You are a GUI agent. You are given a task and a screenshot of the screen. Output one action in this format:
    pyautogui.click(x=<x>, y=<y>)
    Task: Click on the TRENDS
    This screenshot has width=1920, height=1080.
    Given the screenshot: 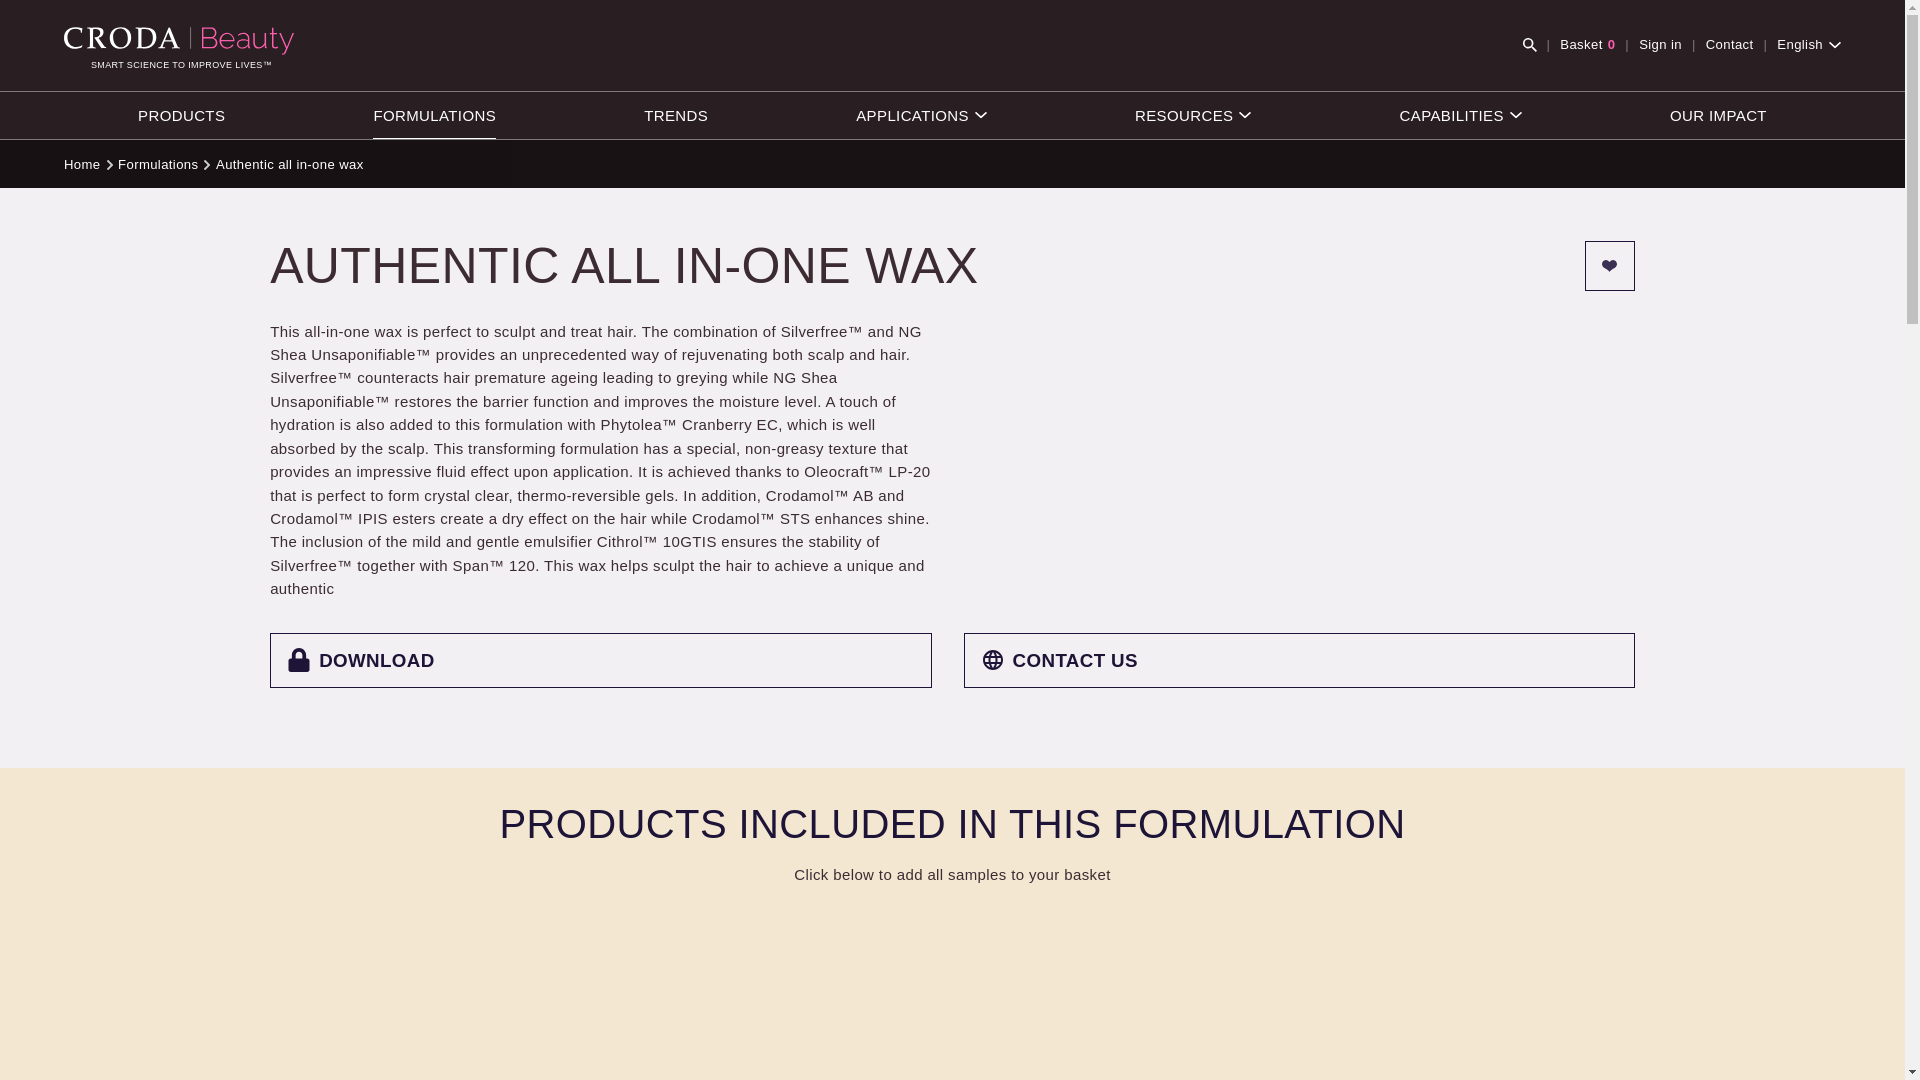 What is the action you would take?
    pyautogui.click(x=1586, y=45)
    